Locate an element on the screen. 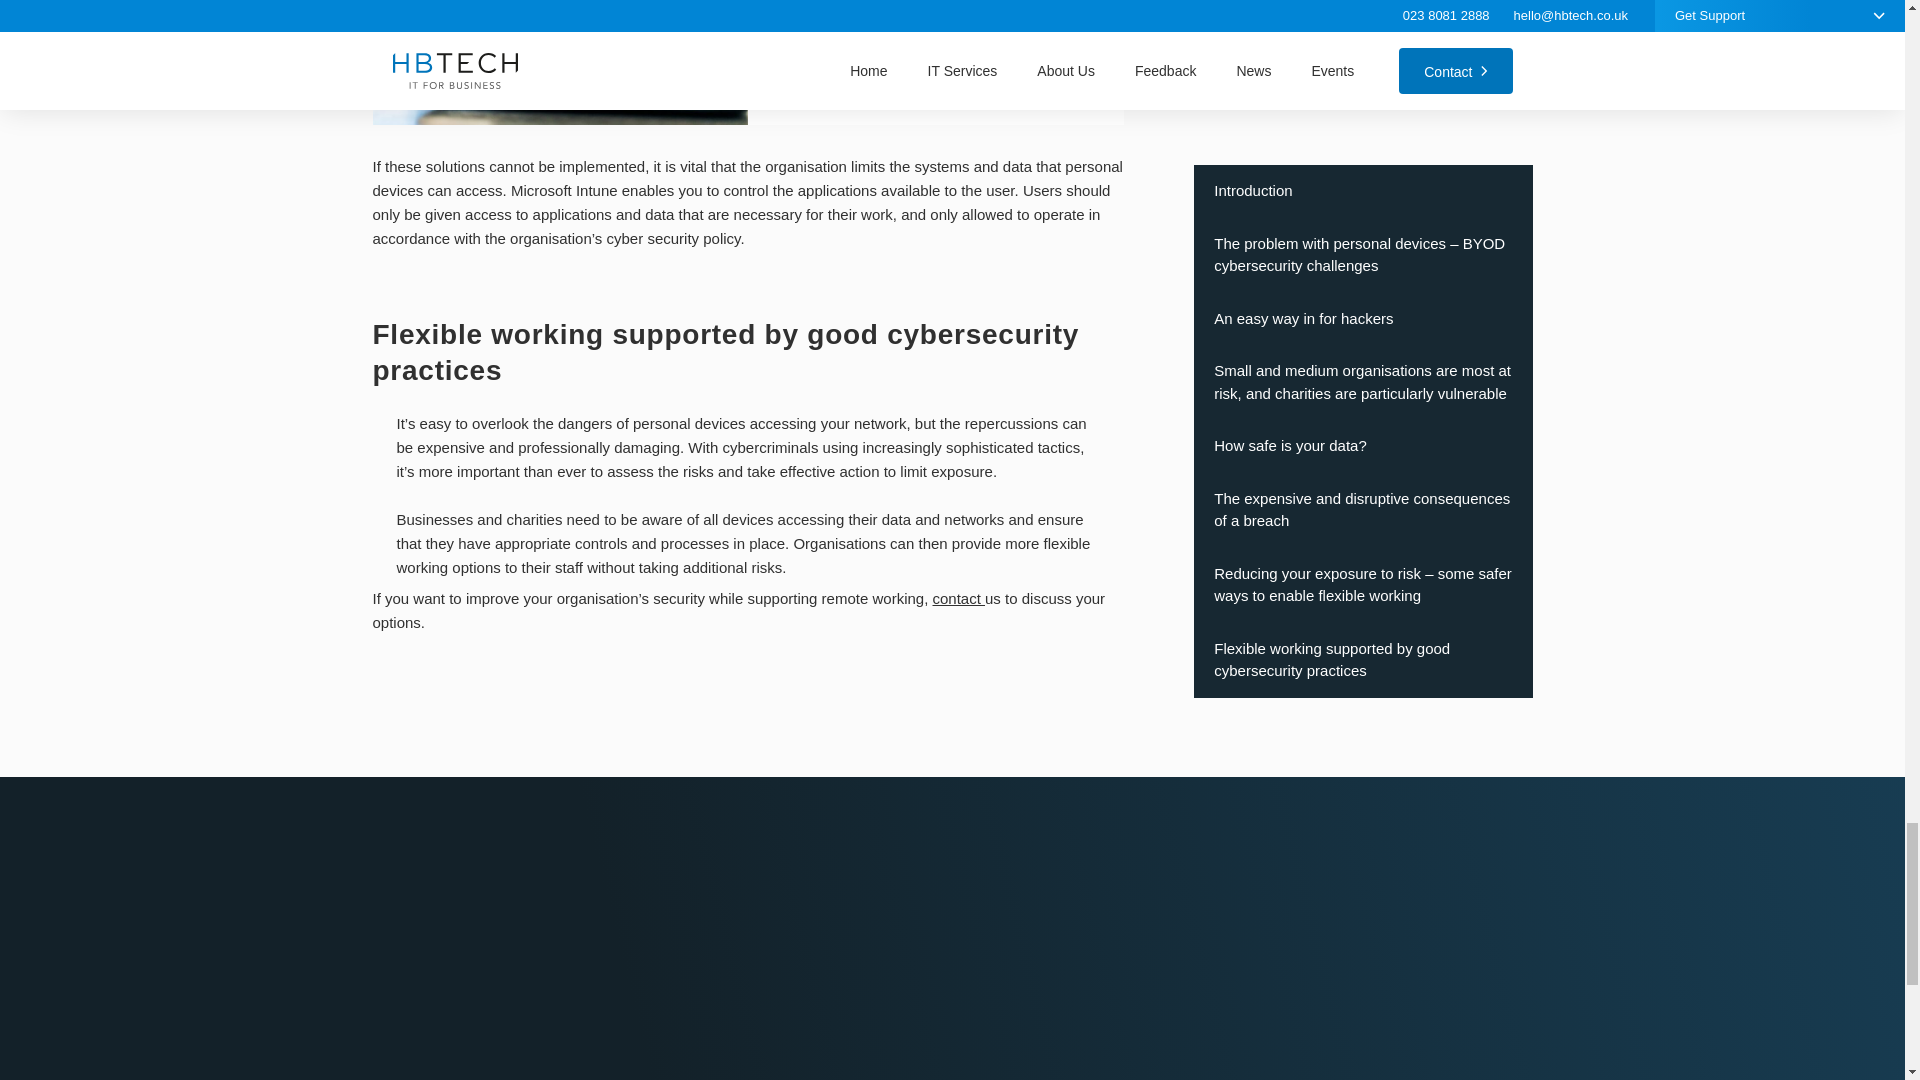 The height and width of the screenshot is (1080, 1920). contact is located at coordinates (958, 598).